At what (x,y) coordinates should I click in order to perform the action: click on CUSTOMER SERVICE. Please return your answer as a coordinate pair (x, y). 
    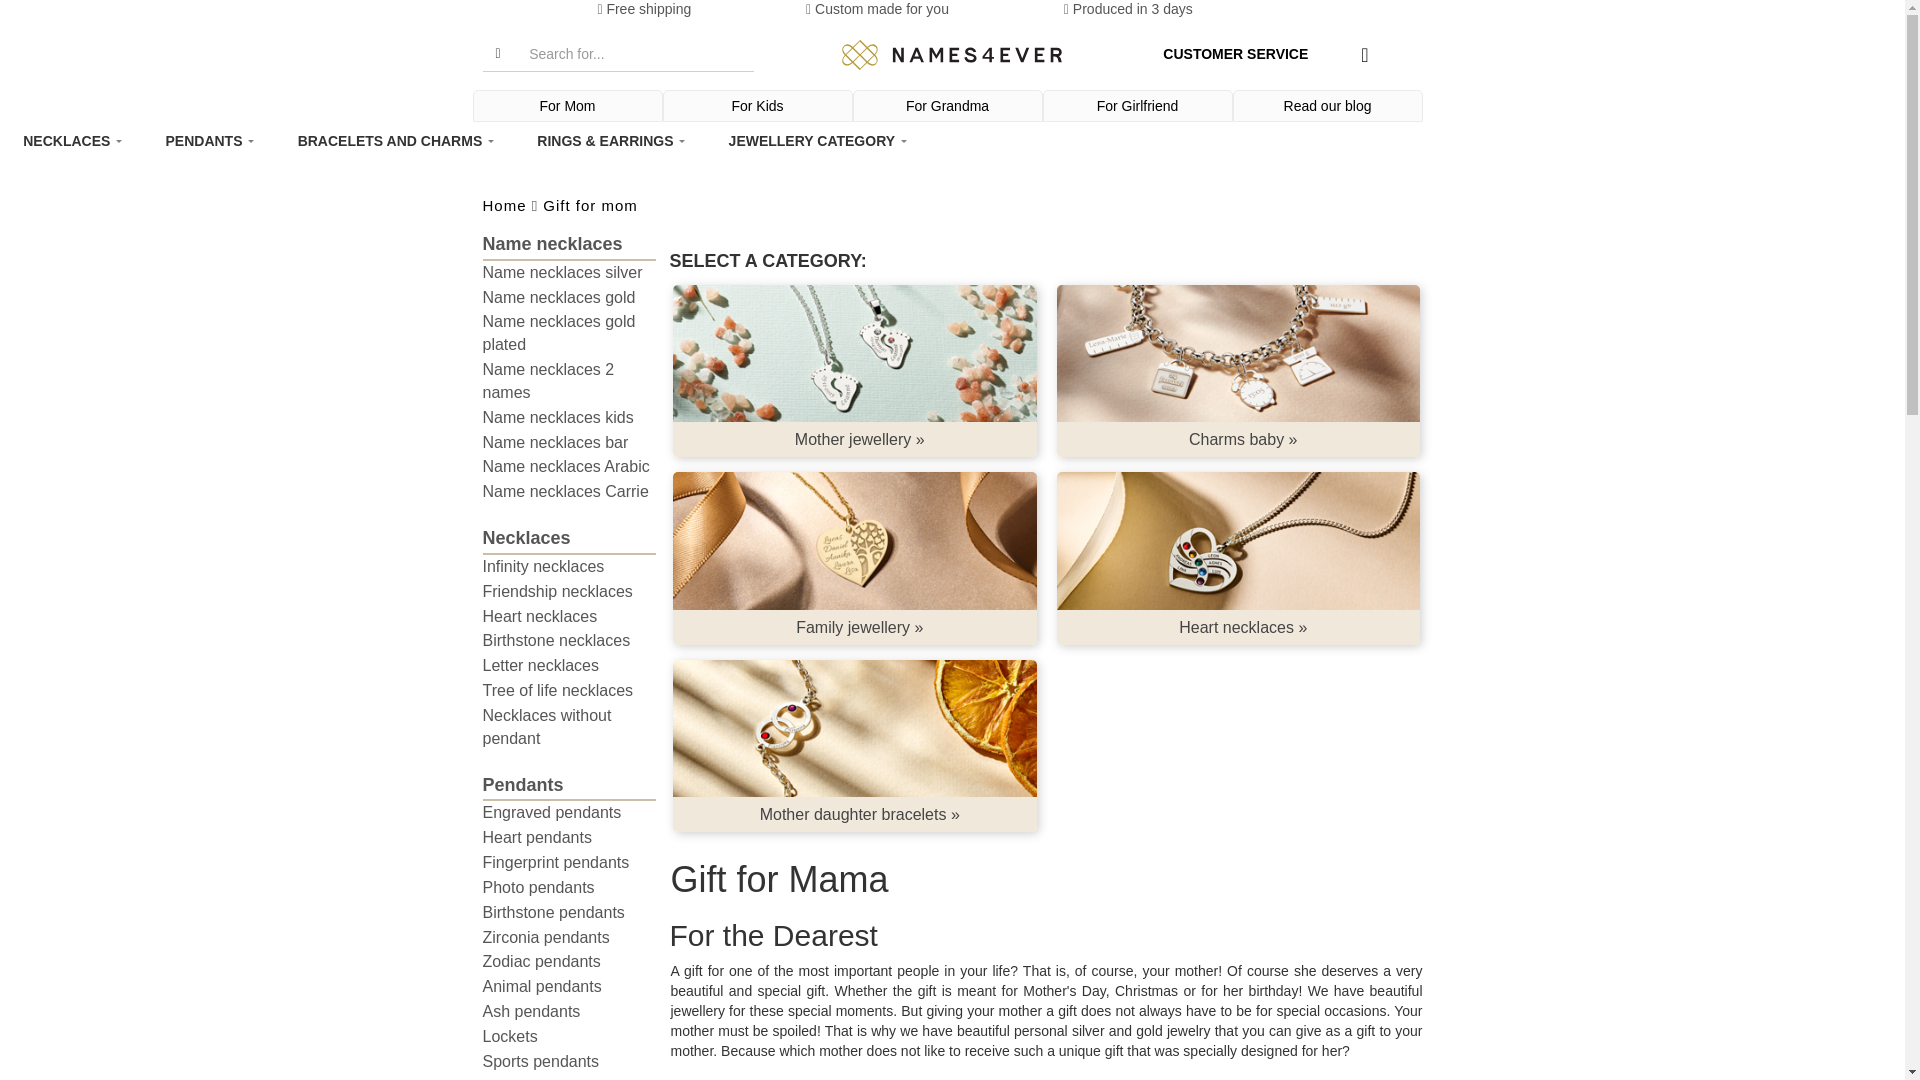
    Looking at the image, I should click on (1235, 54).